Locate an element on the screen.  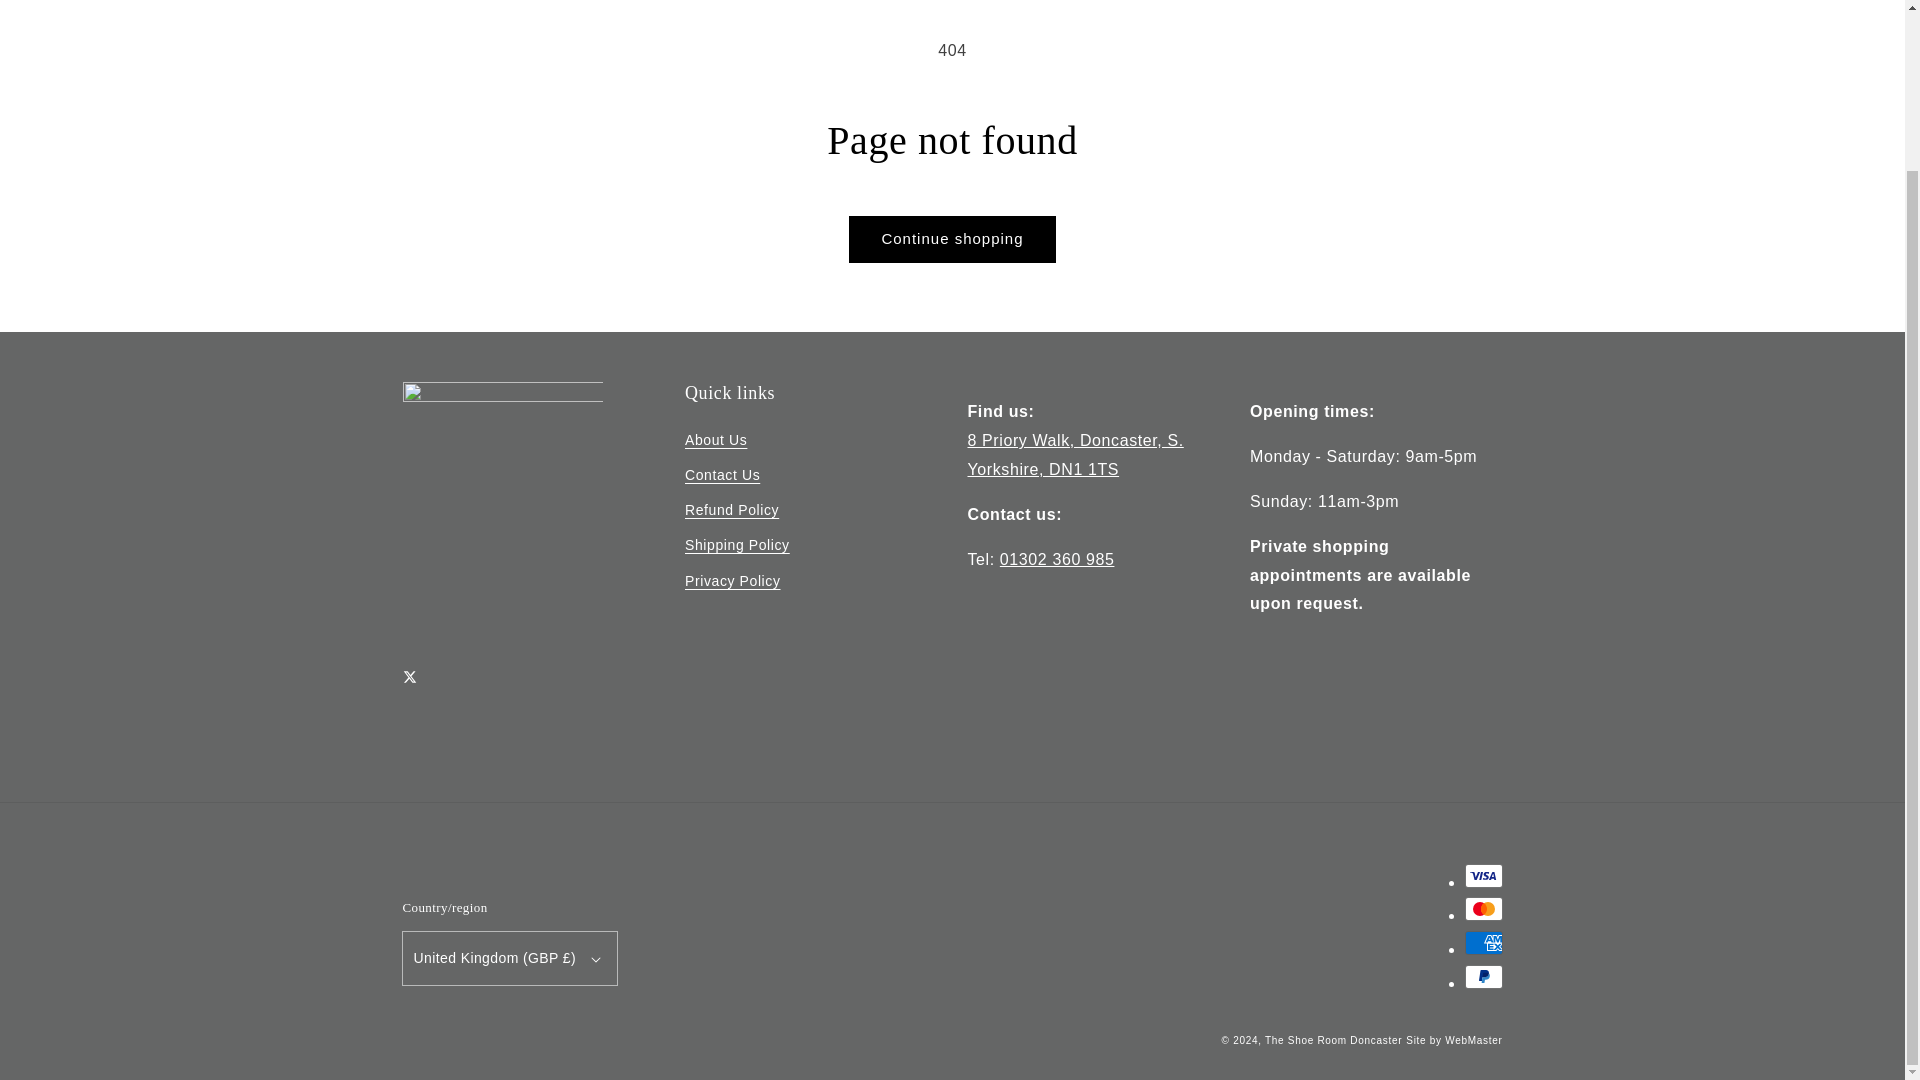
tel:01302360985 is located at coordinates (1058, 559).